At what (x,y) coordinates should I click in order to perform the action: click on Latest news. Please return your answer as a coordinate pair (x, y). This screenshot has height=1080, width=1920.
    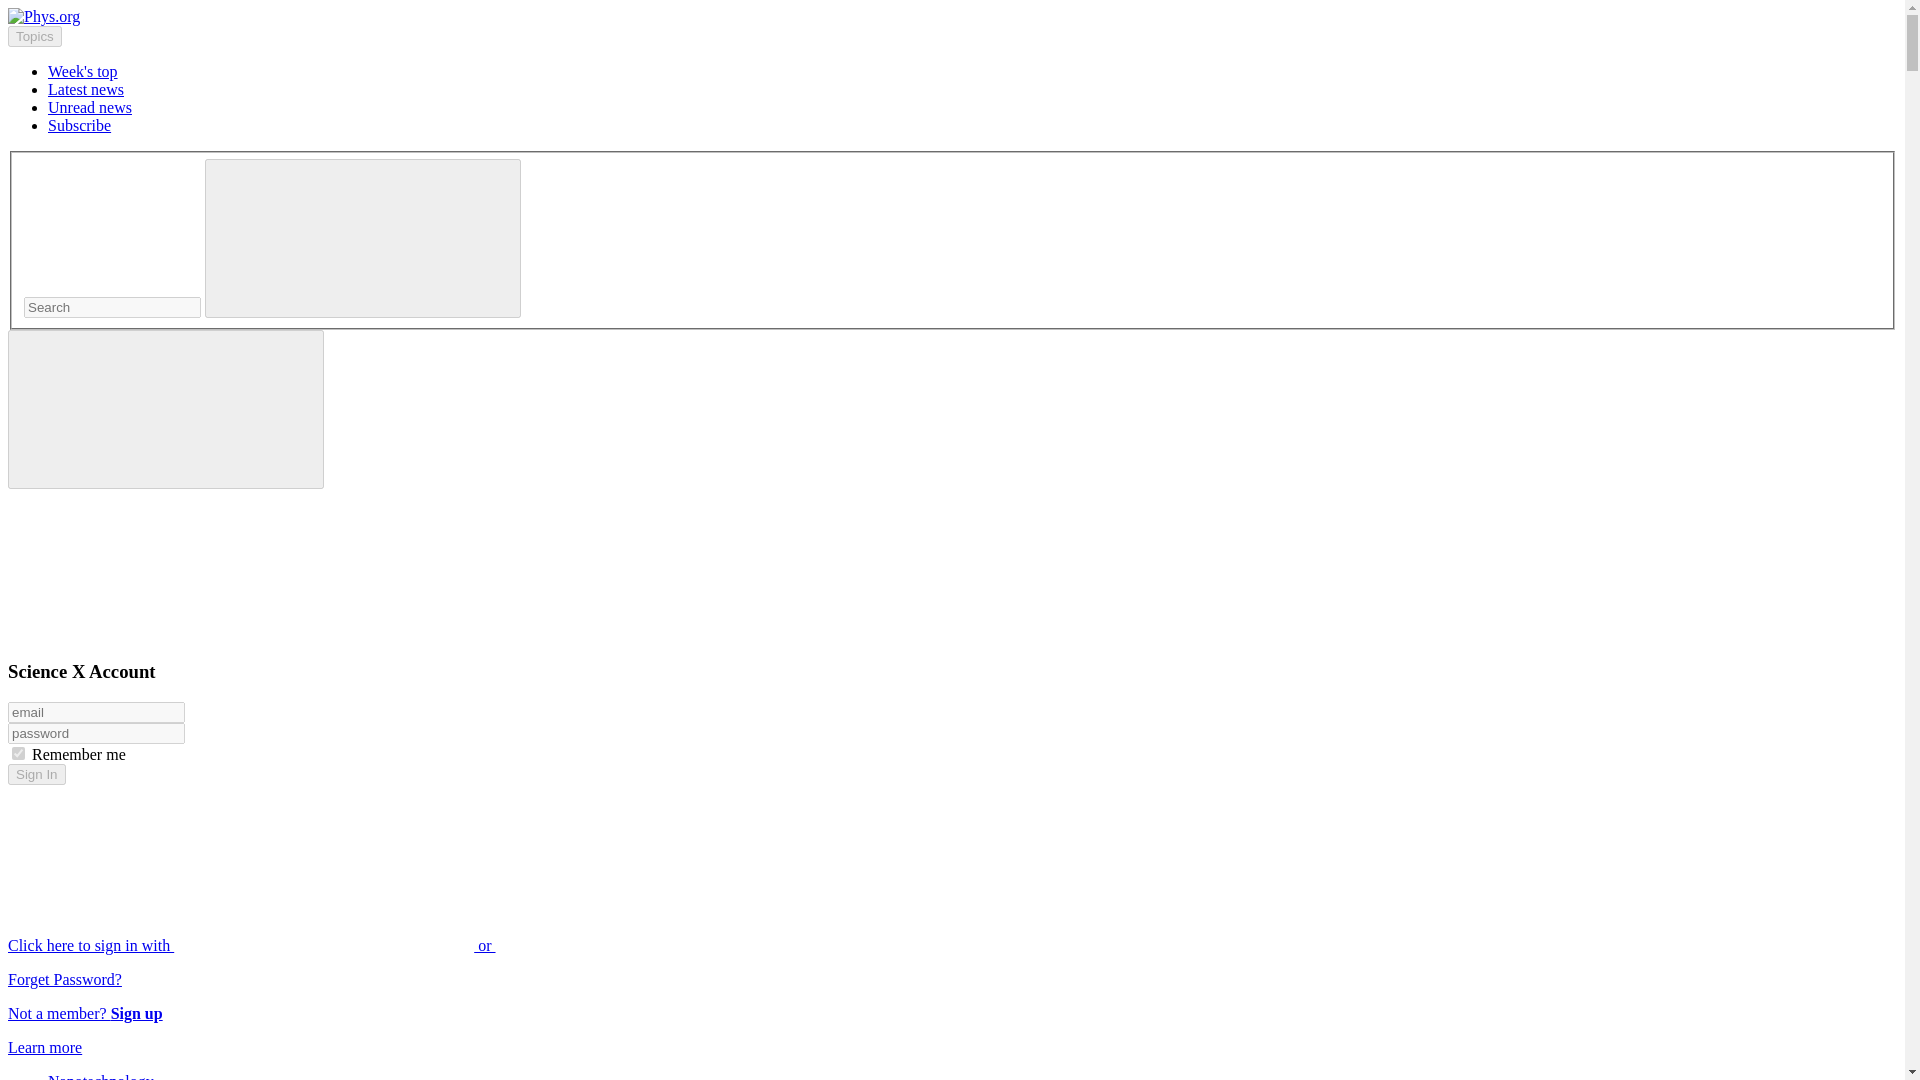
    Looking at the image, I should click on (86, 90).